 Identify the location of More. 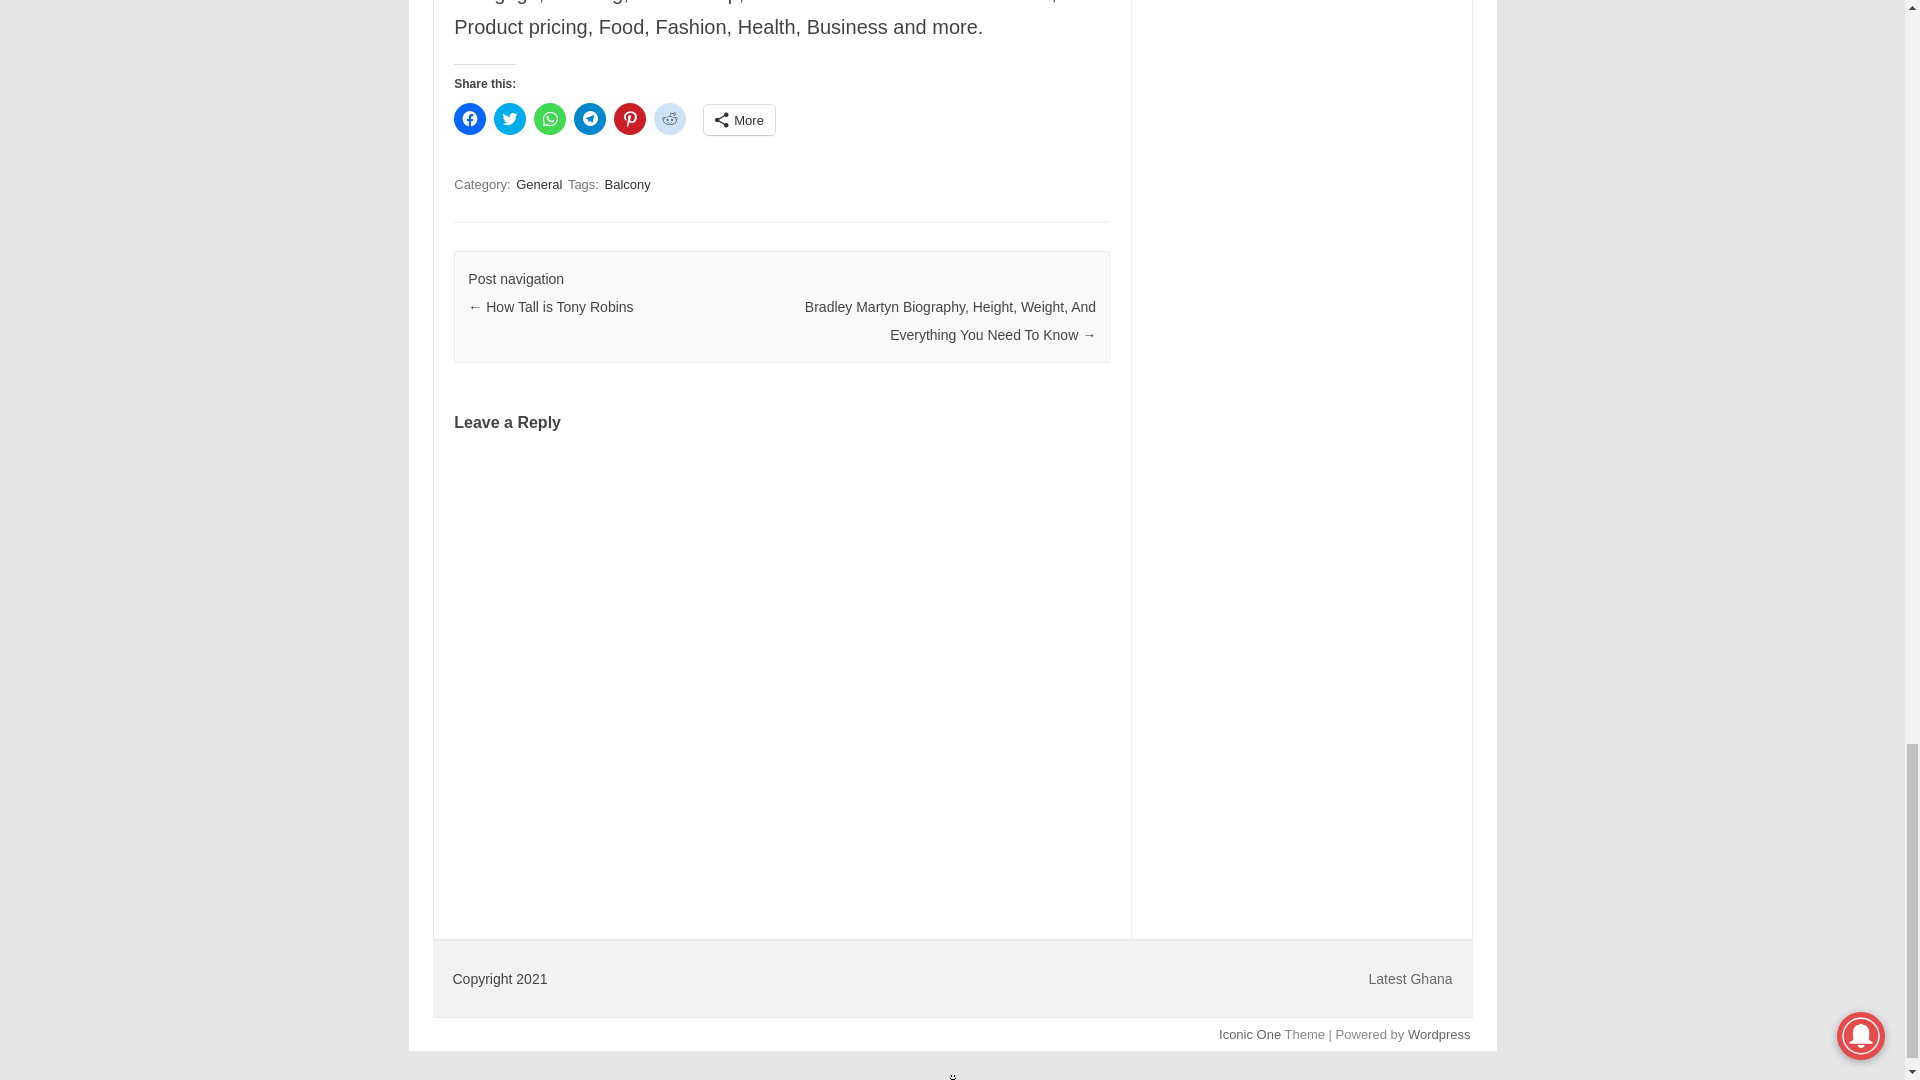
(740, 120).